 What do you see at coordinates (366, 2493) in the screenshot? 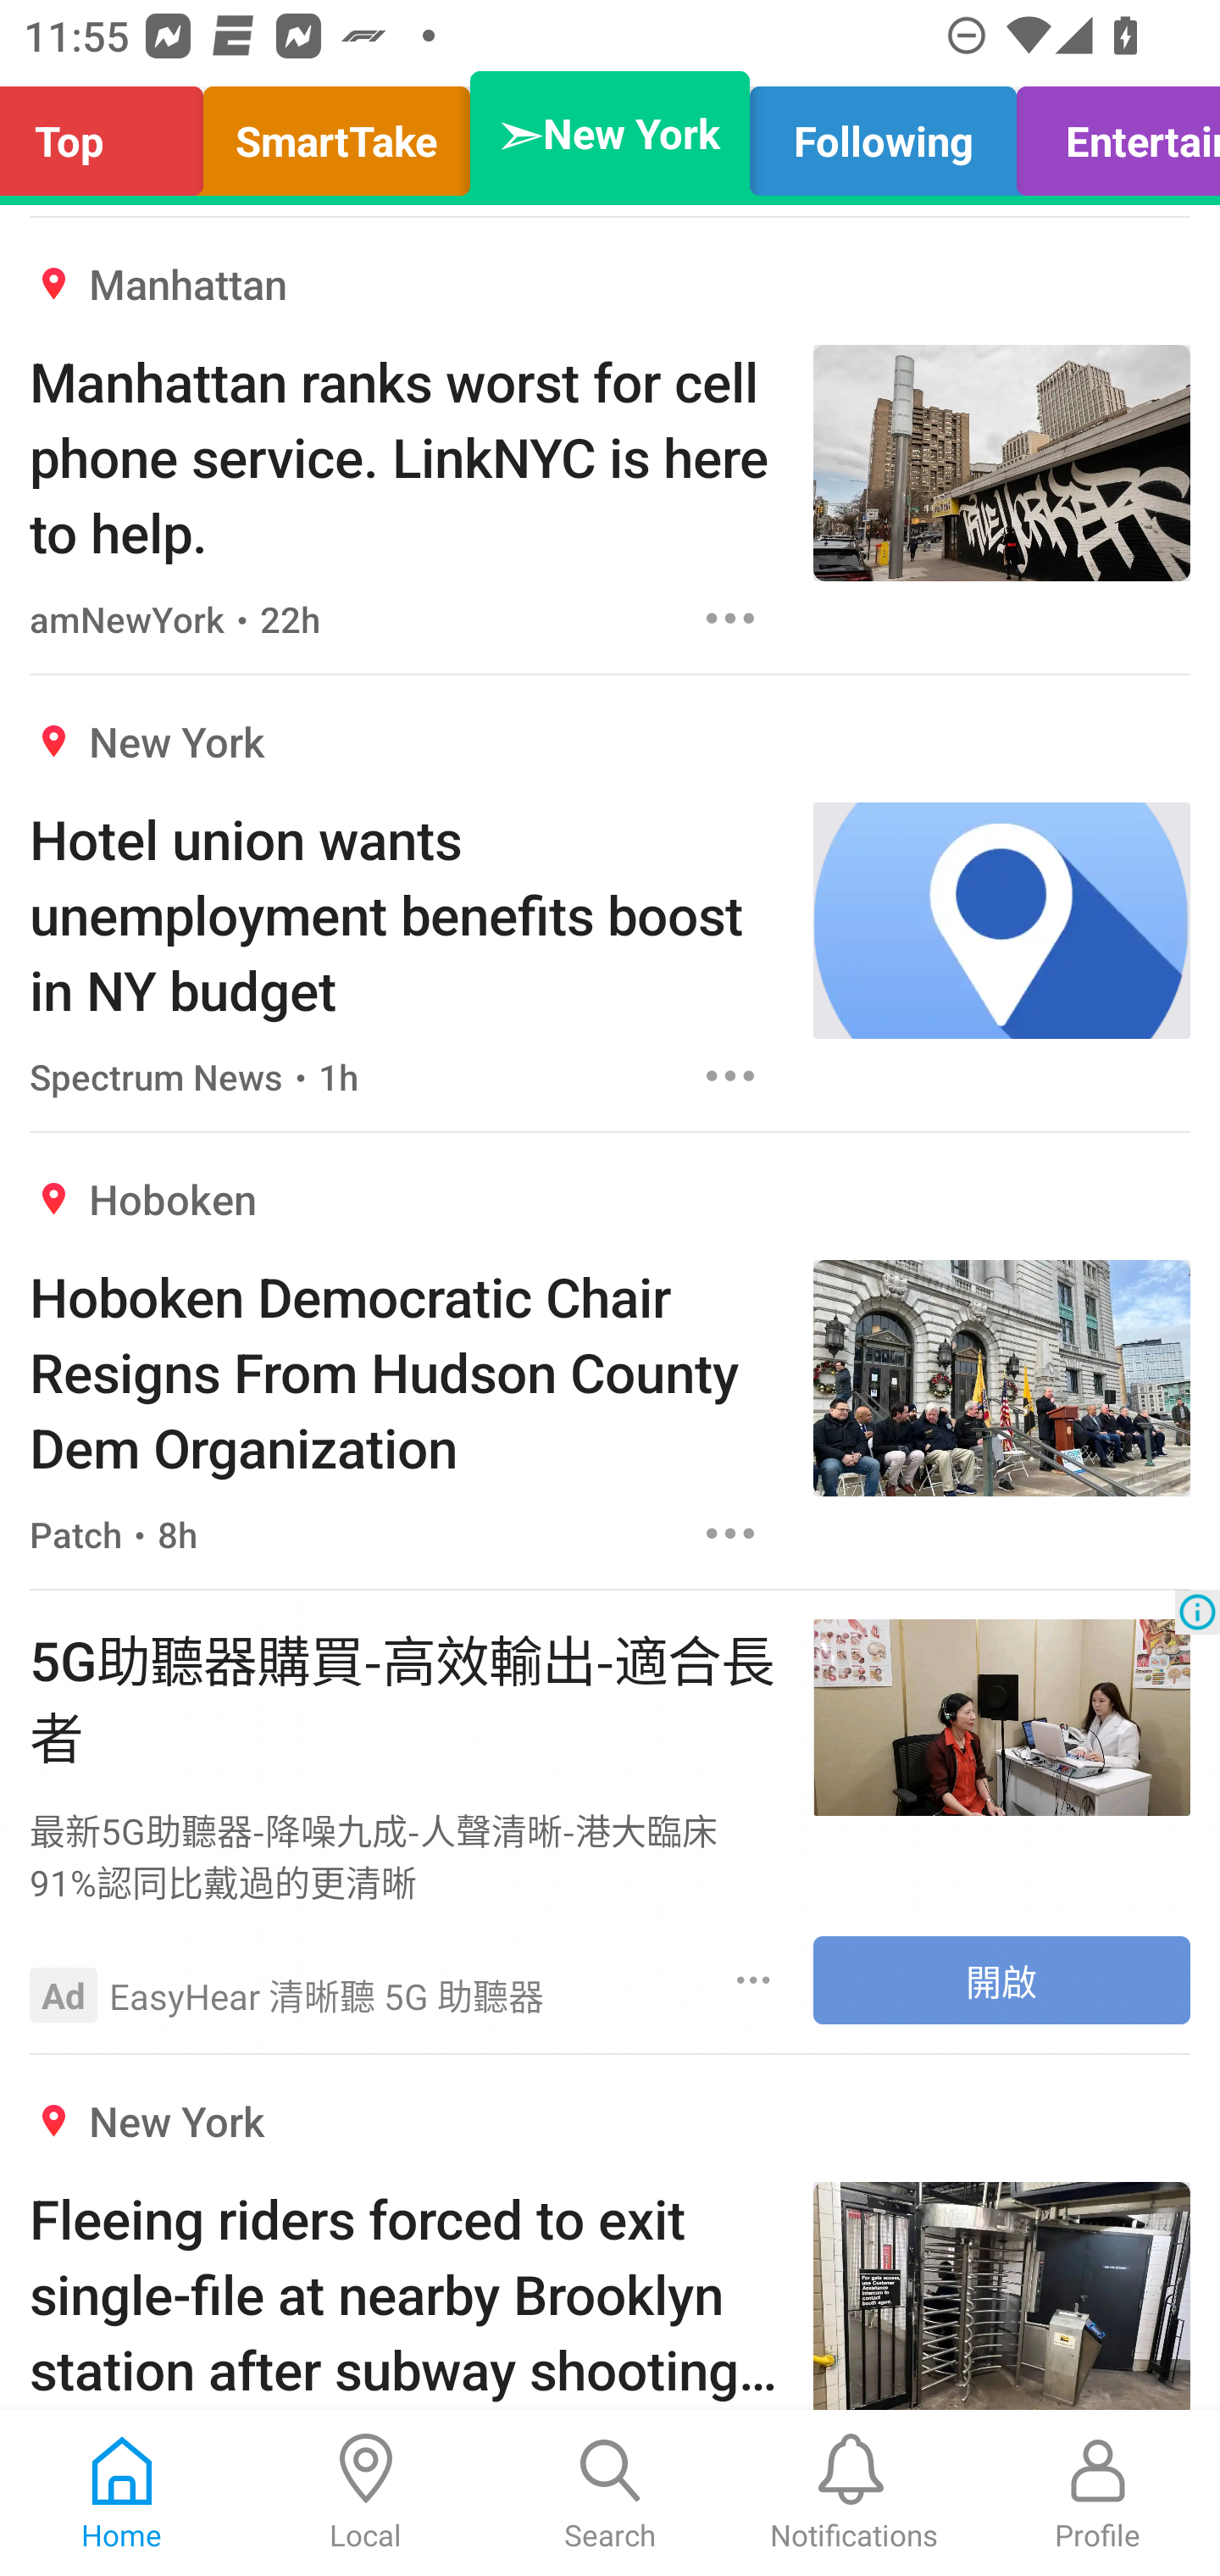
I see `Local` at bounding box center [366, 2493].